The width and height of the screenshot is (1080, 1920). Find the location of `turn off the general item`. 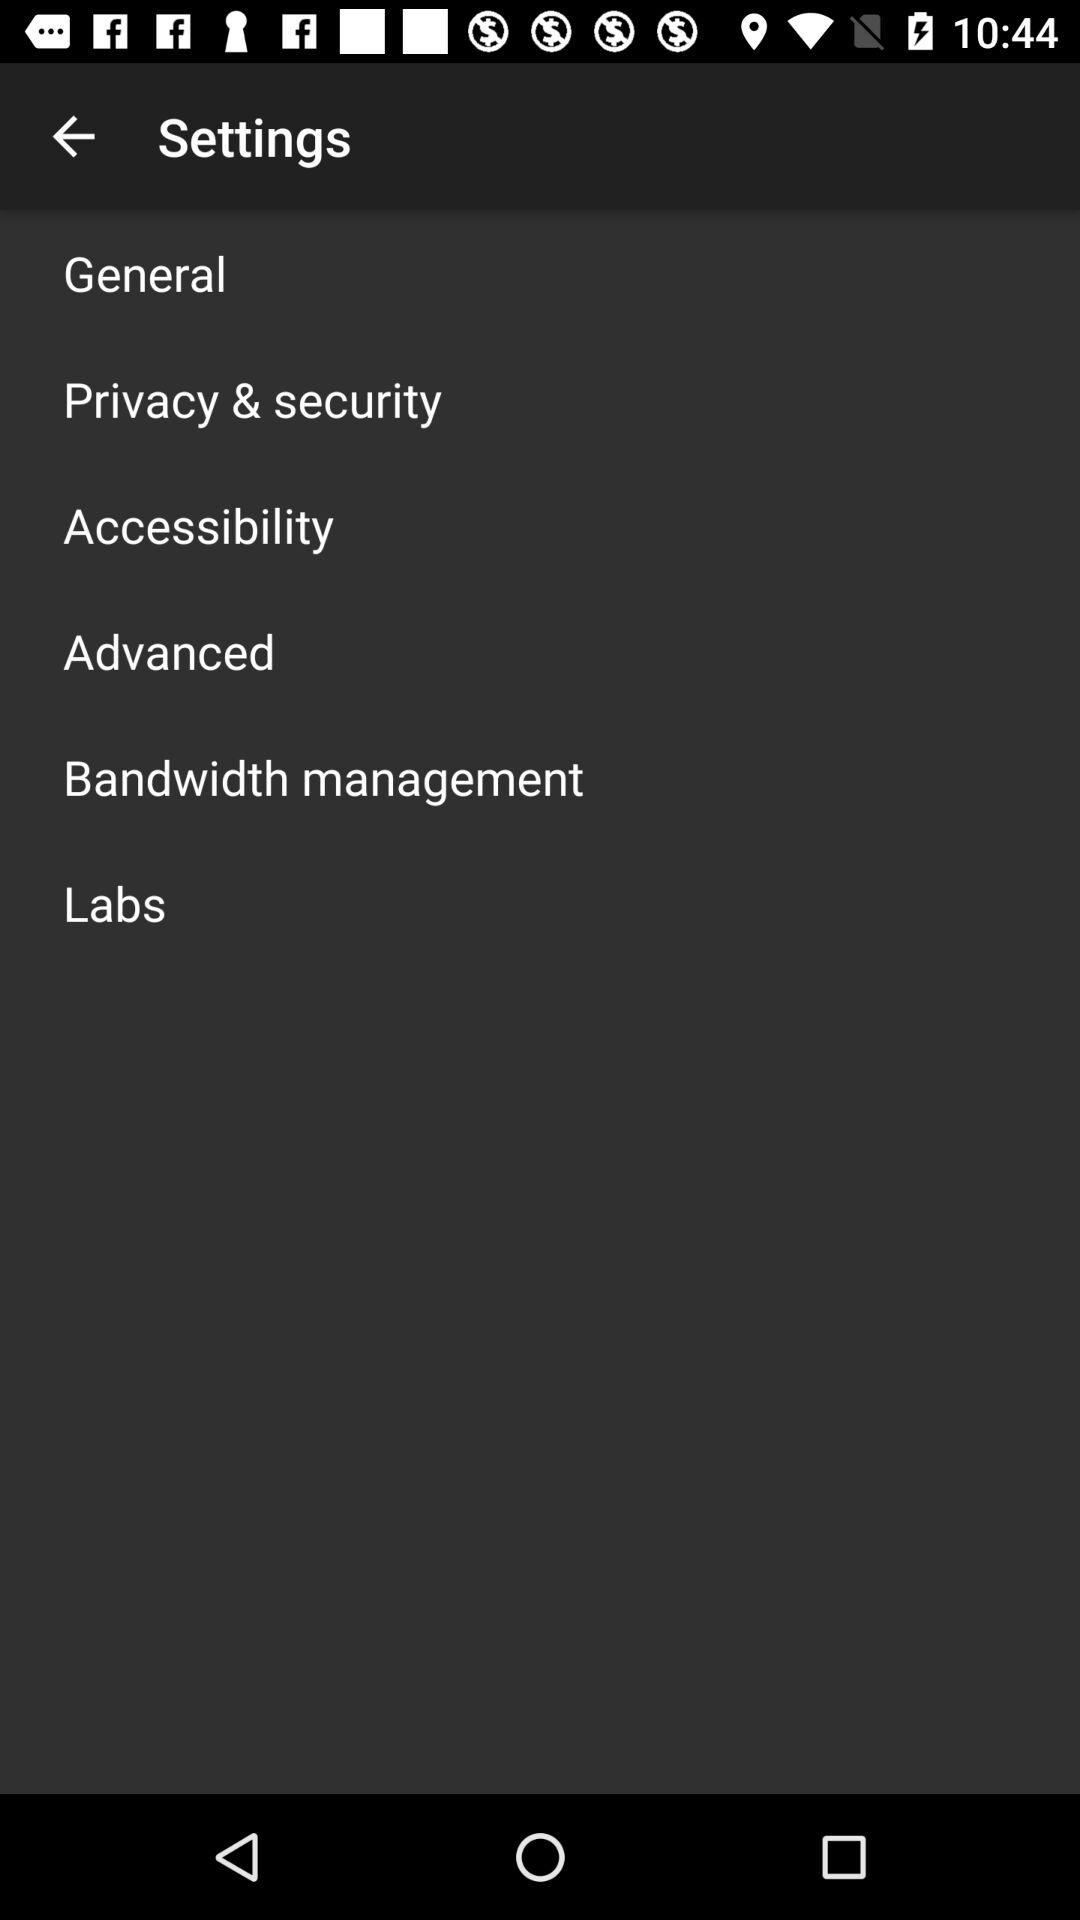

turn off the general item is located at coordinates (145, 272).